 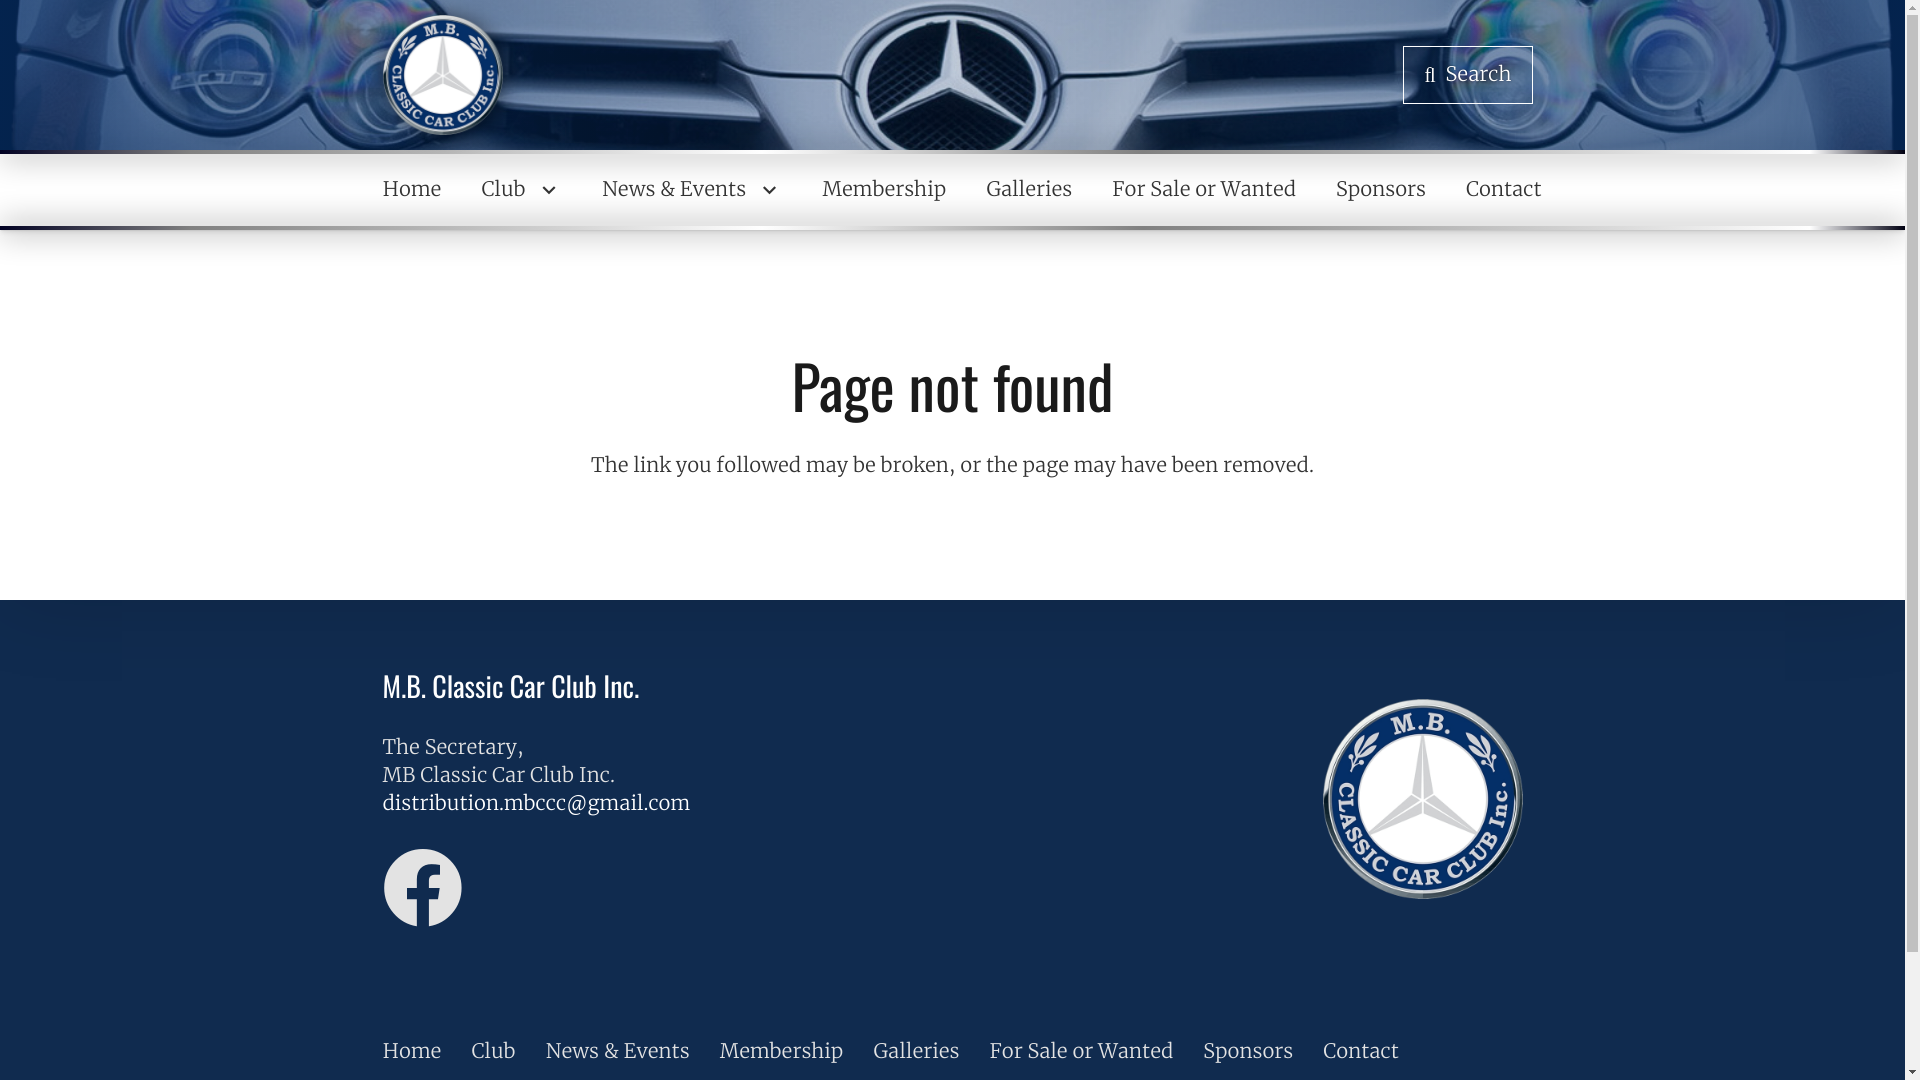 I want to click on Home, so click(x=412, y=1052).